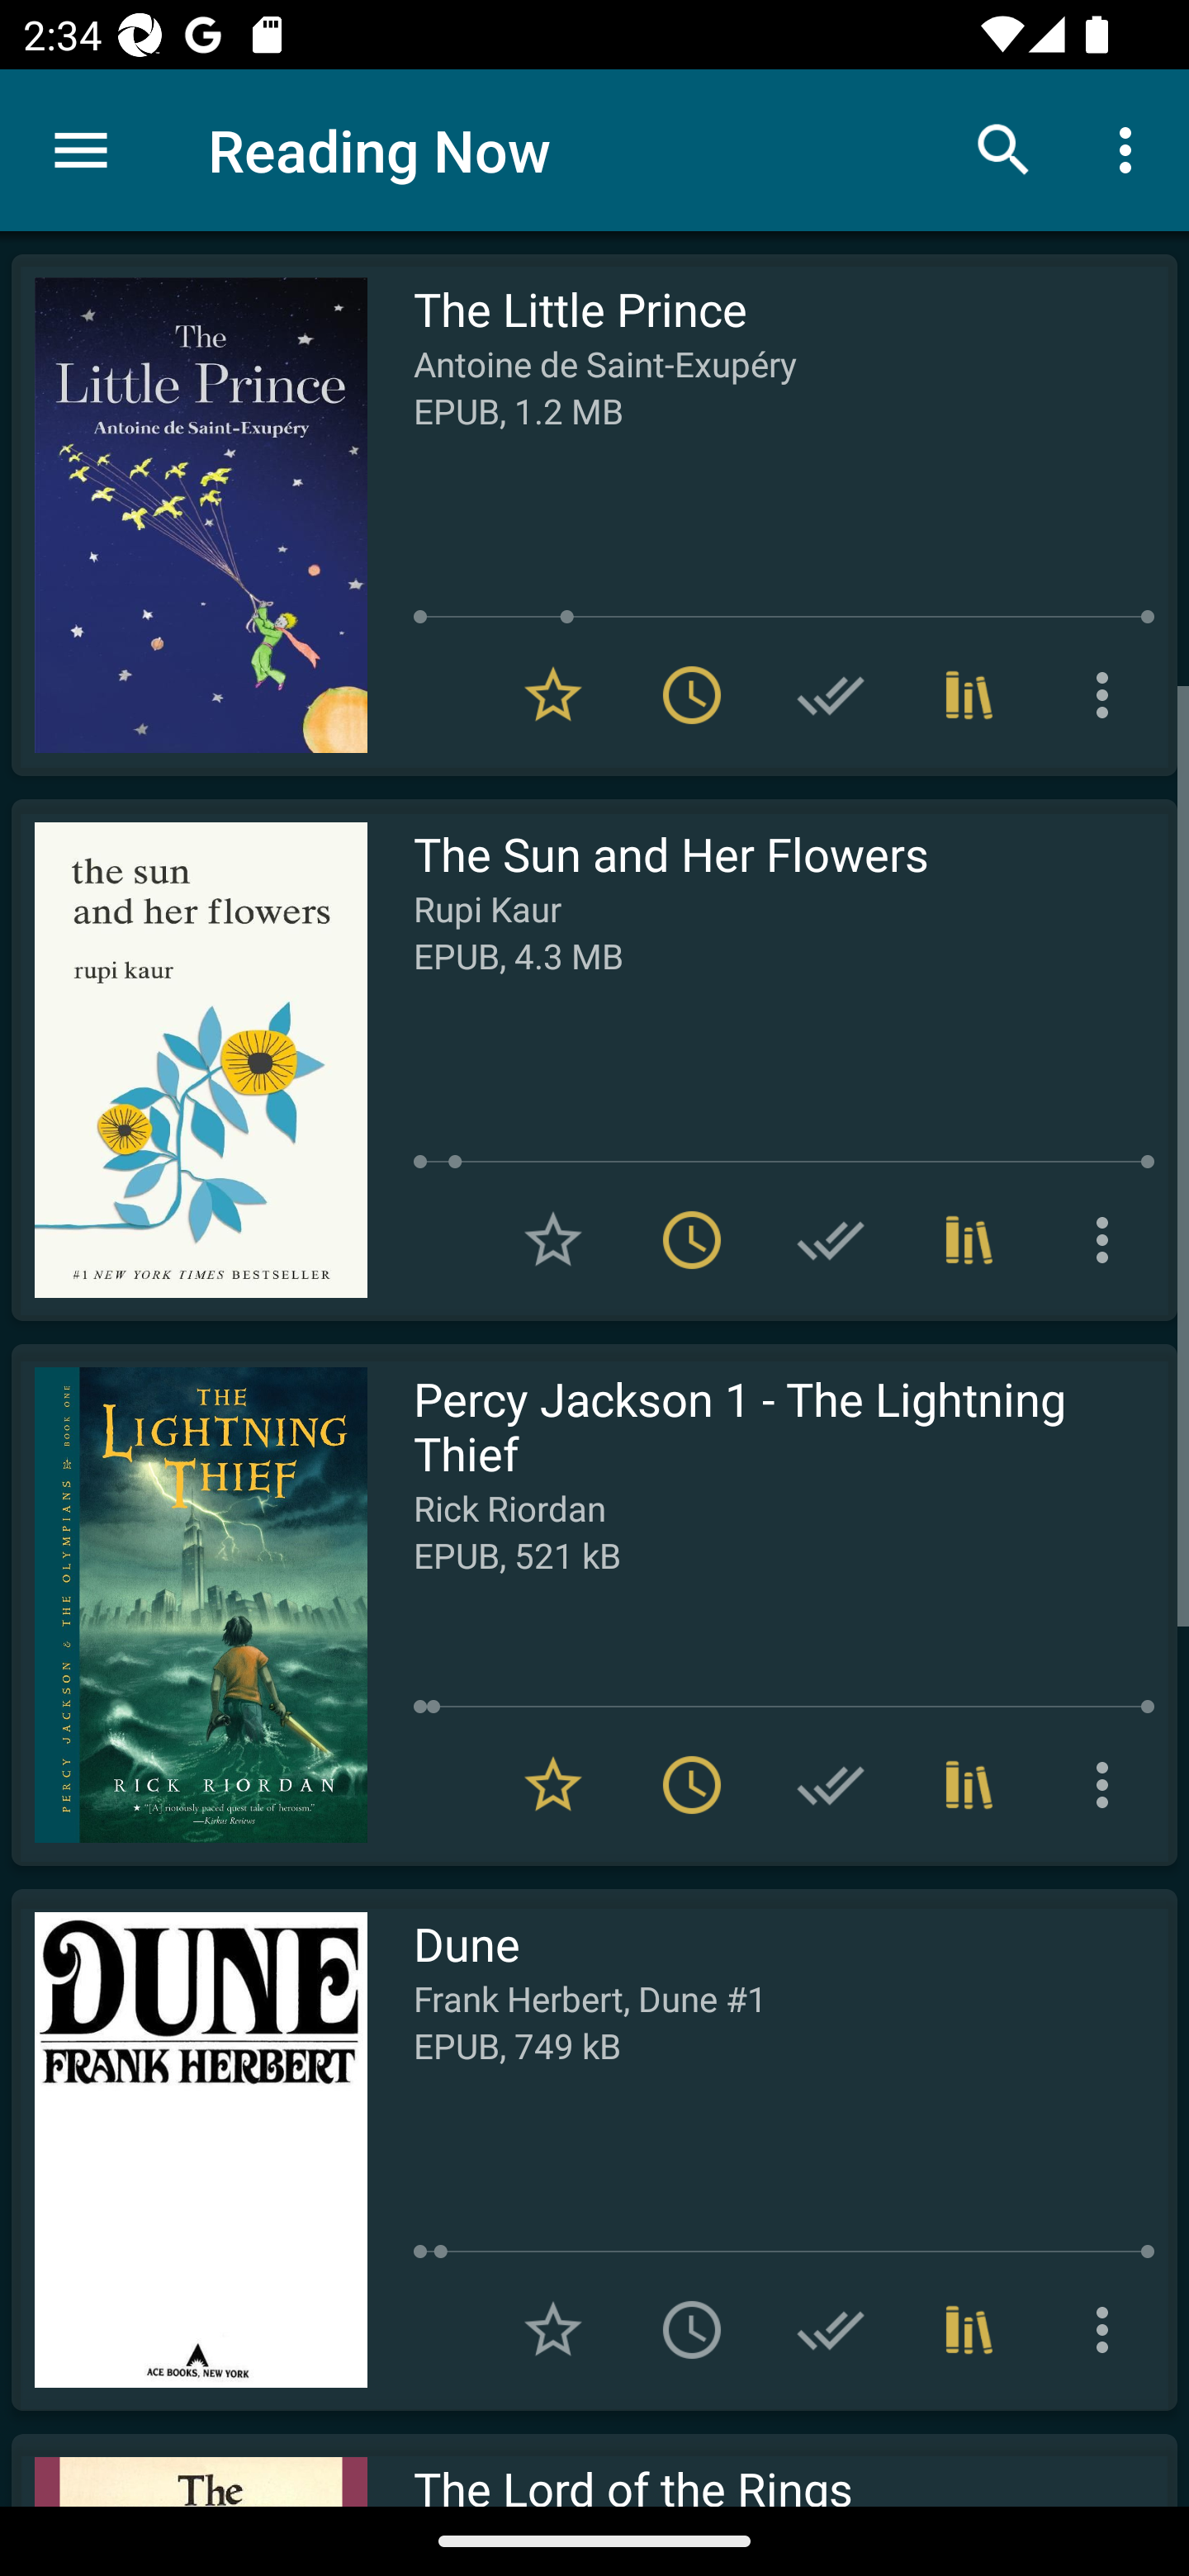 This screenshot has height=2576, width=1189. I want to click on Search books & documents, so click(1004, 149).